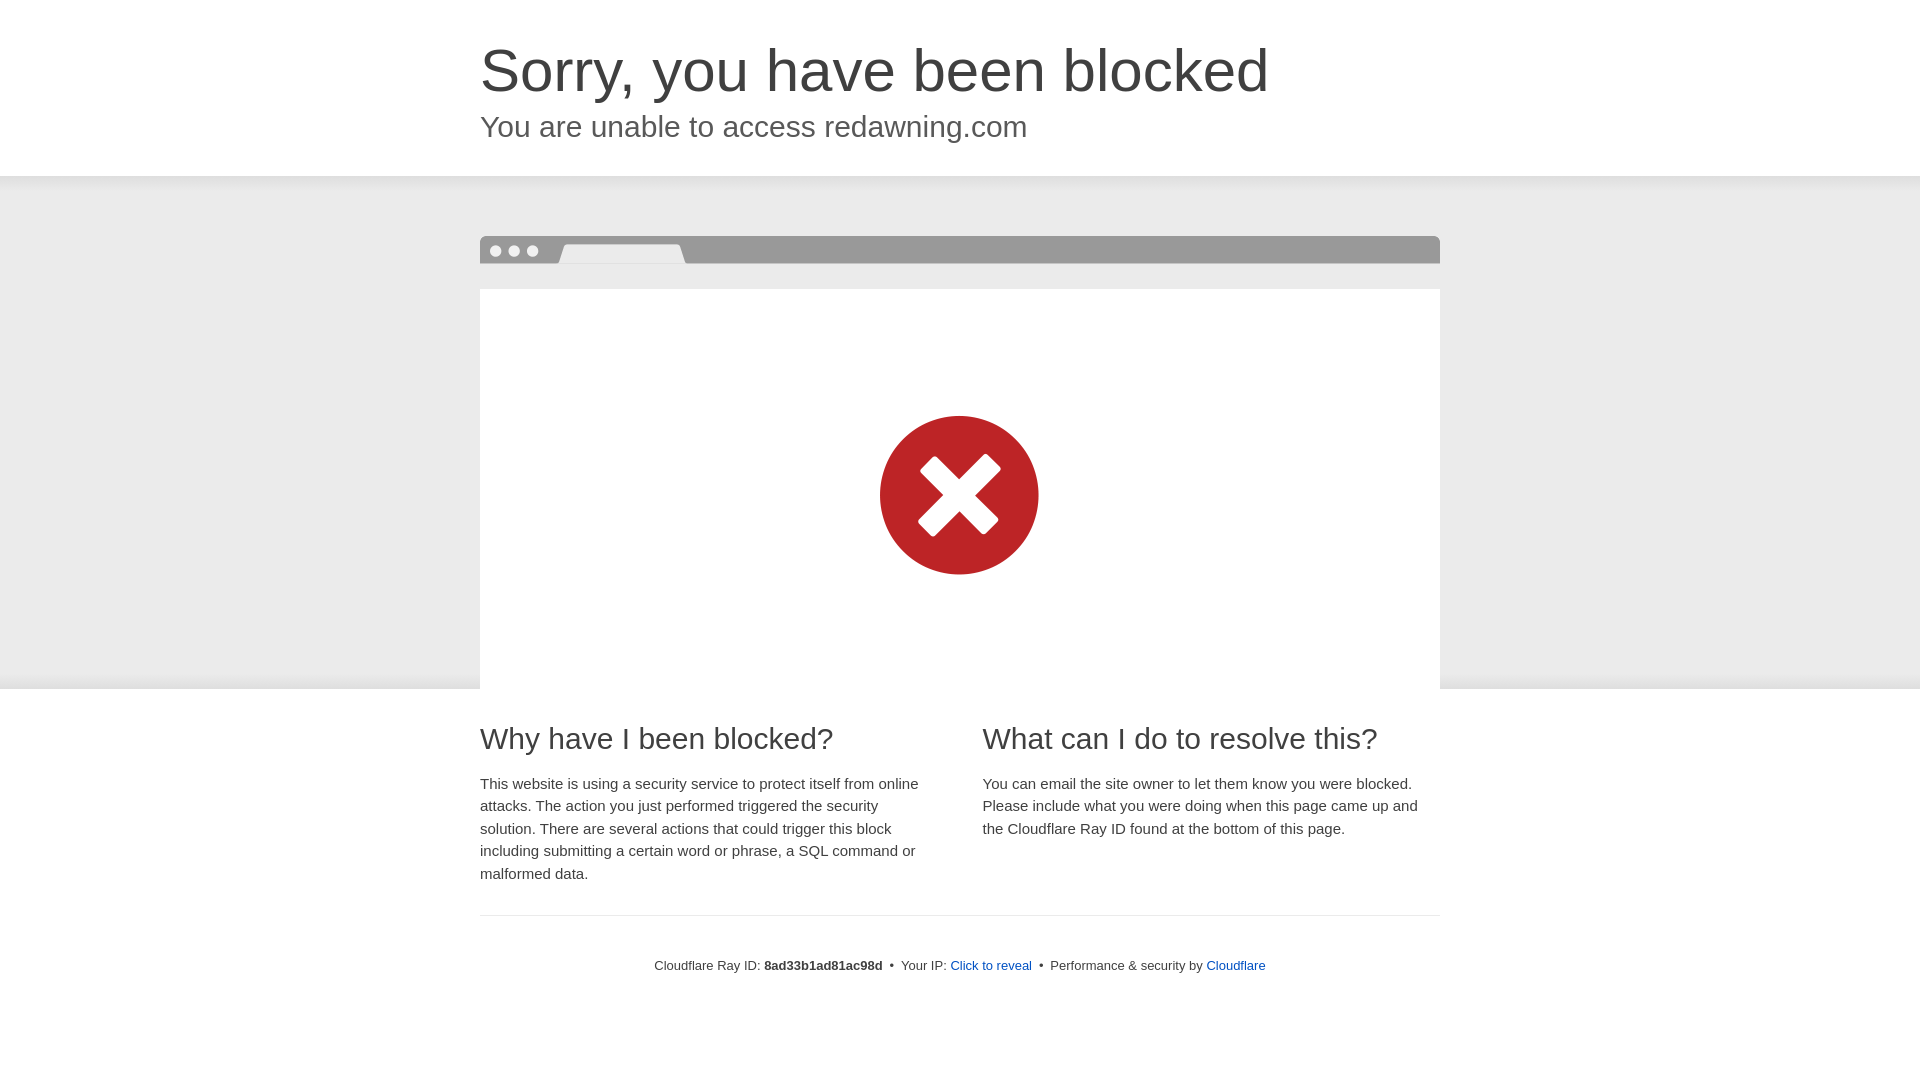 This screenshot has width=1920, height=1080. I want to click on Cloudflare, so click(1235, 965).